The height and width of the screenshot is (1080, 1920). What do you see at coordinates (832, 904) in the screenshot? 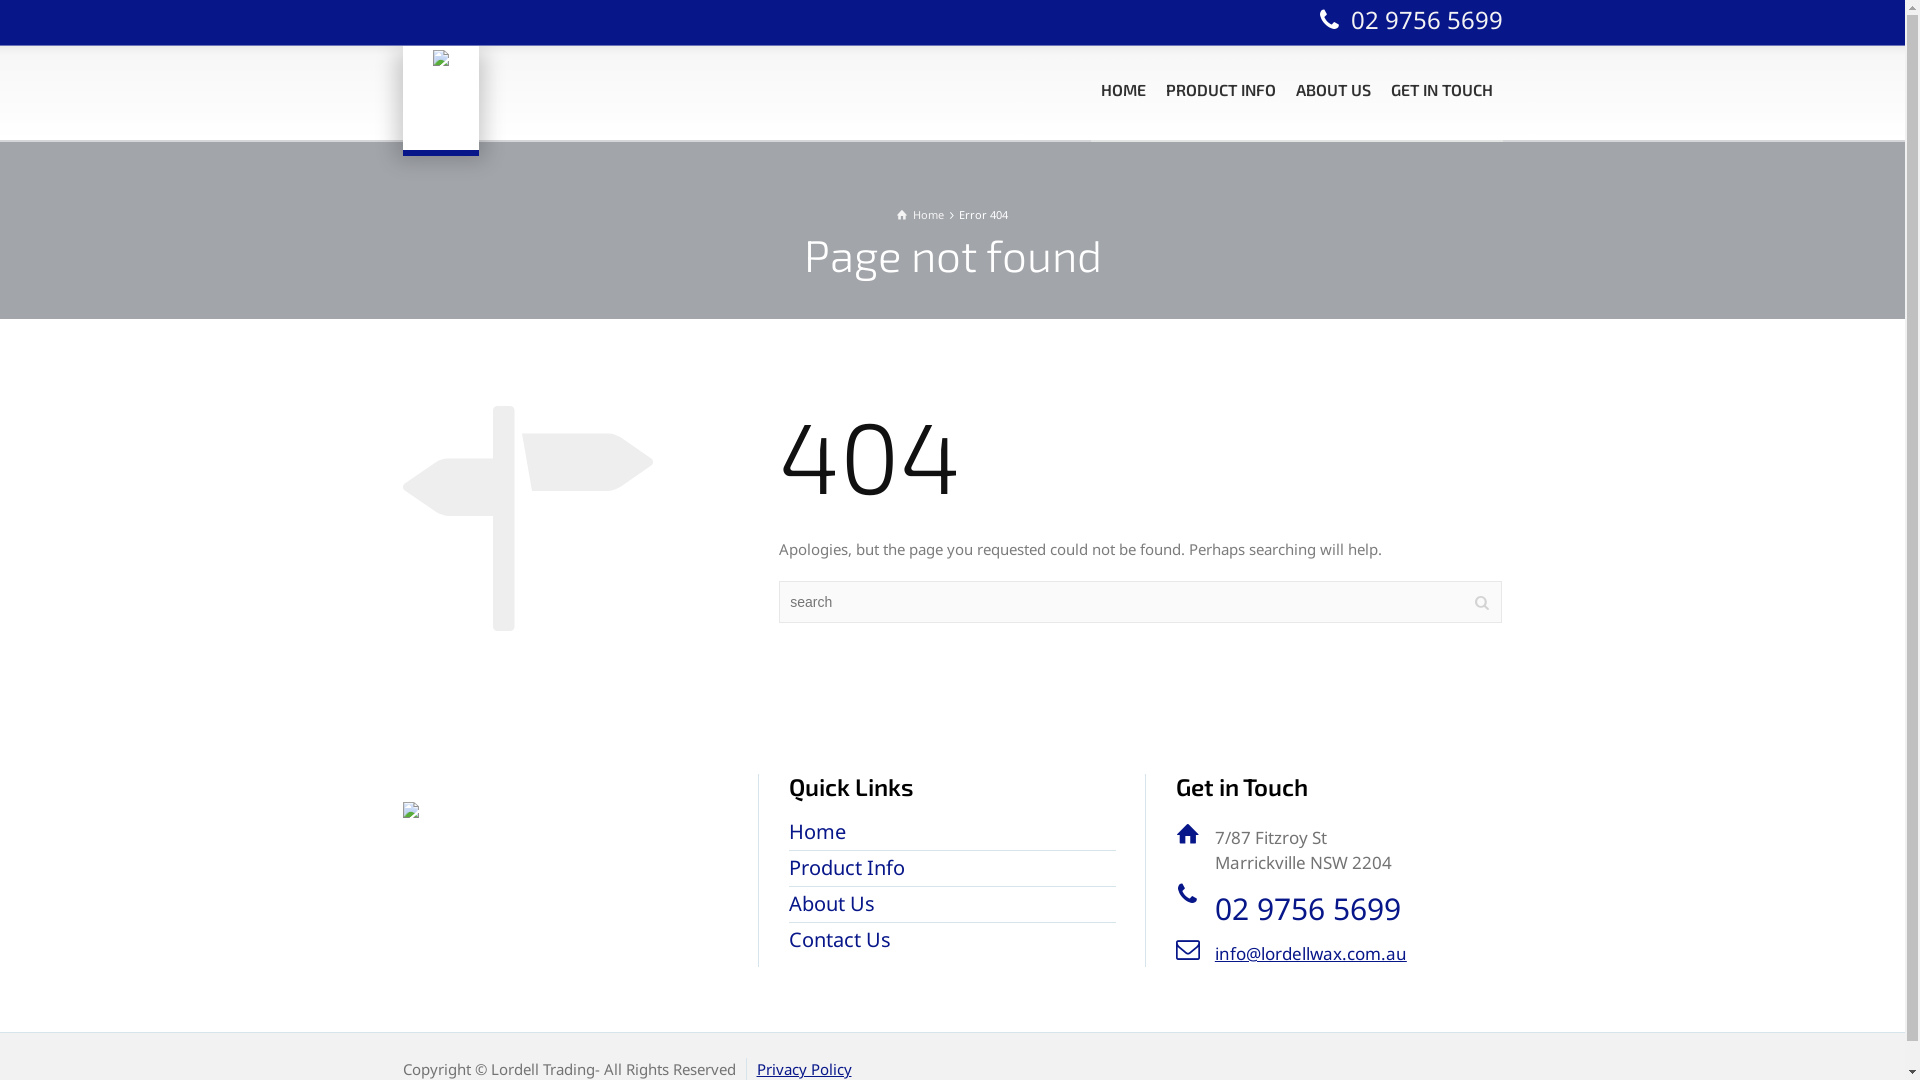
I see `About Us` at bounding box center [832, 904].